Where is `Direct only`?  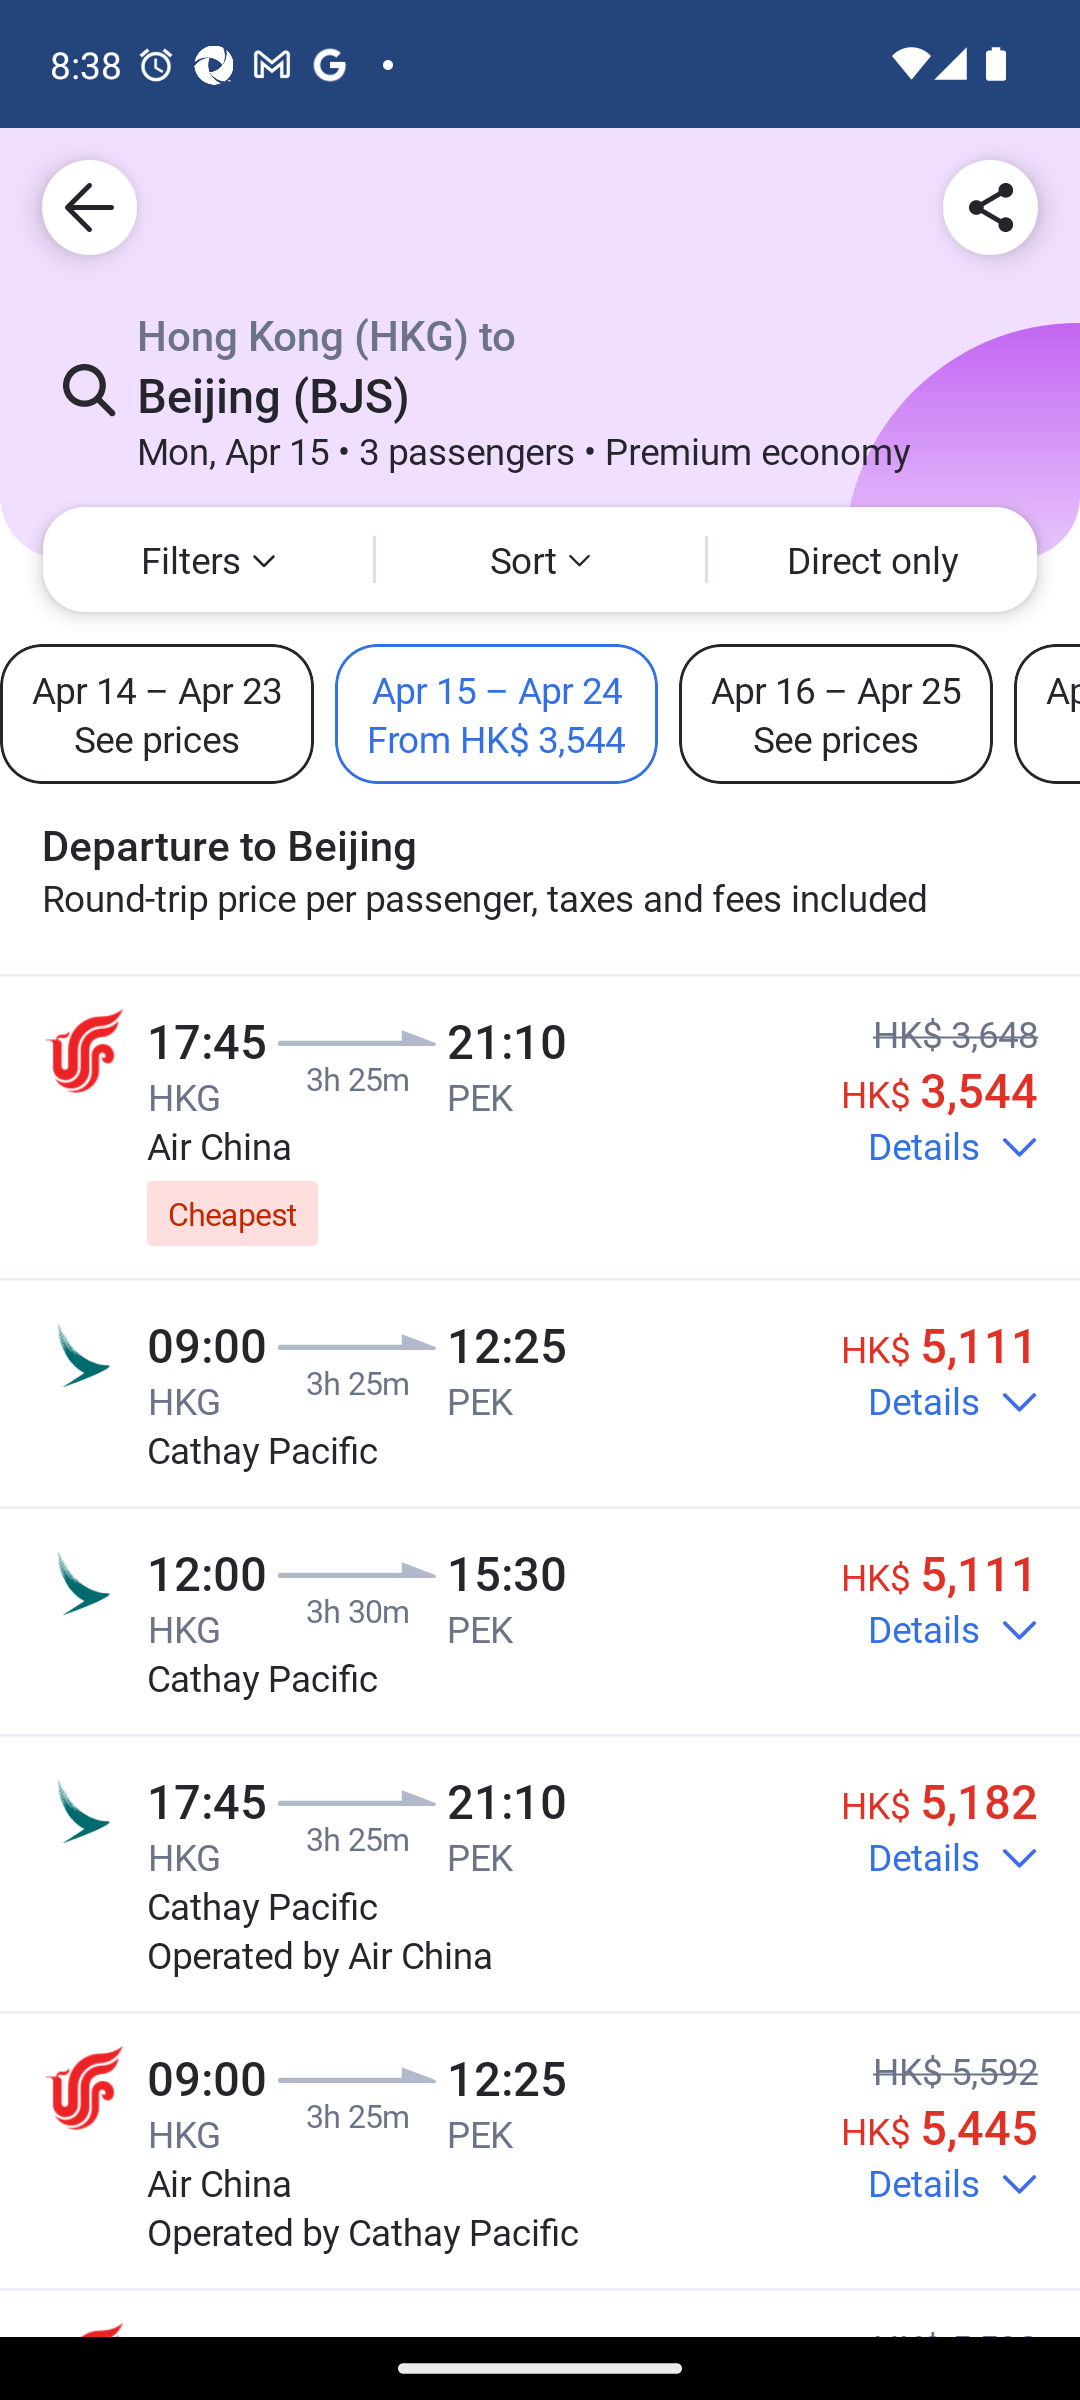
Direct only is located at coordinates (872, 560).